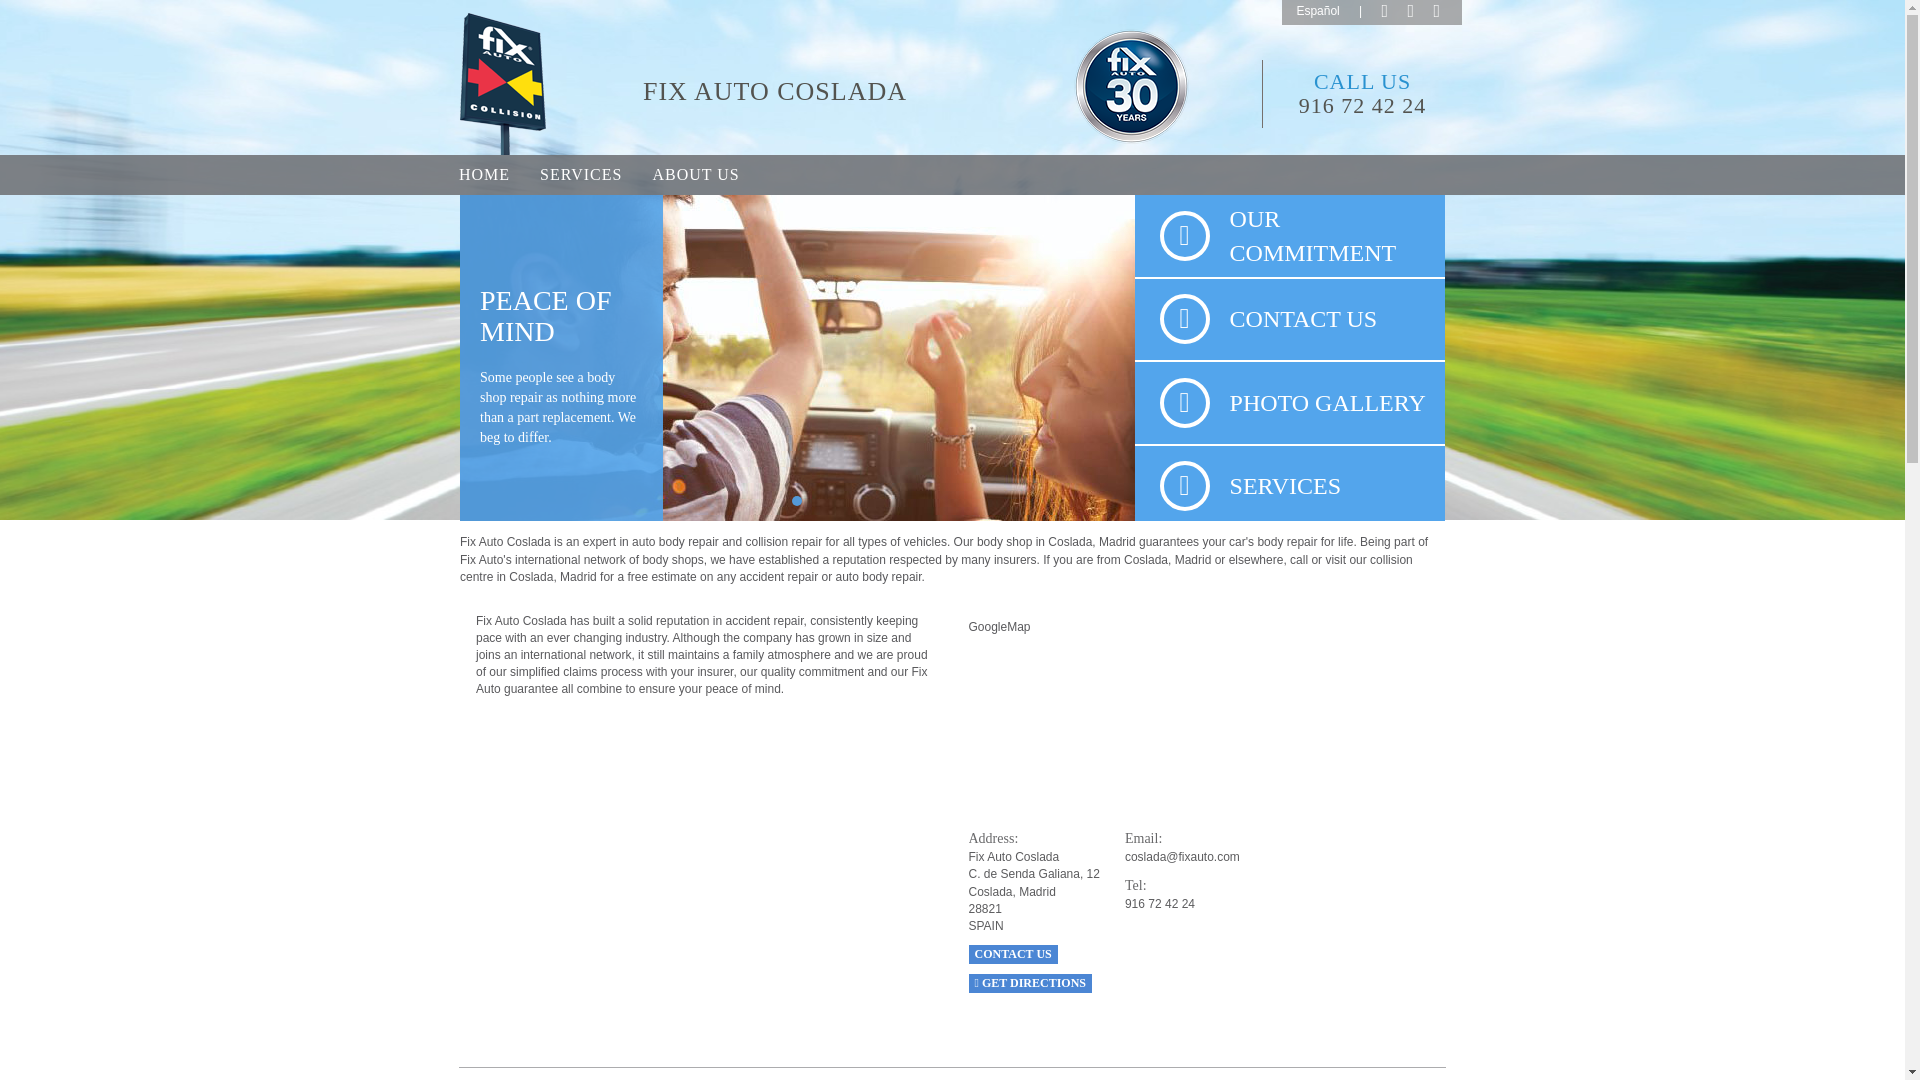 This screenshot has height=1080, width=1920. I want to click on HOME, so click(484, 175).